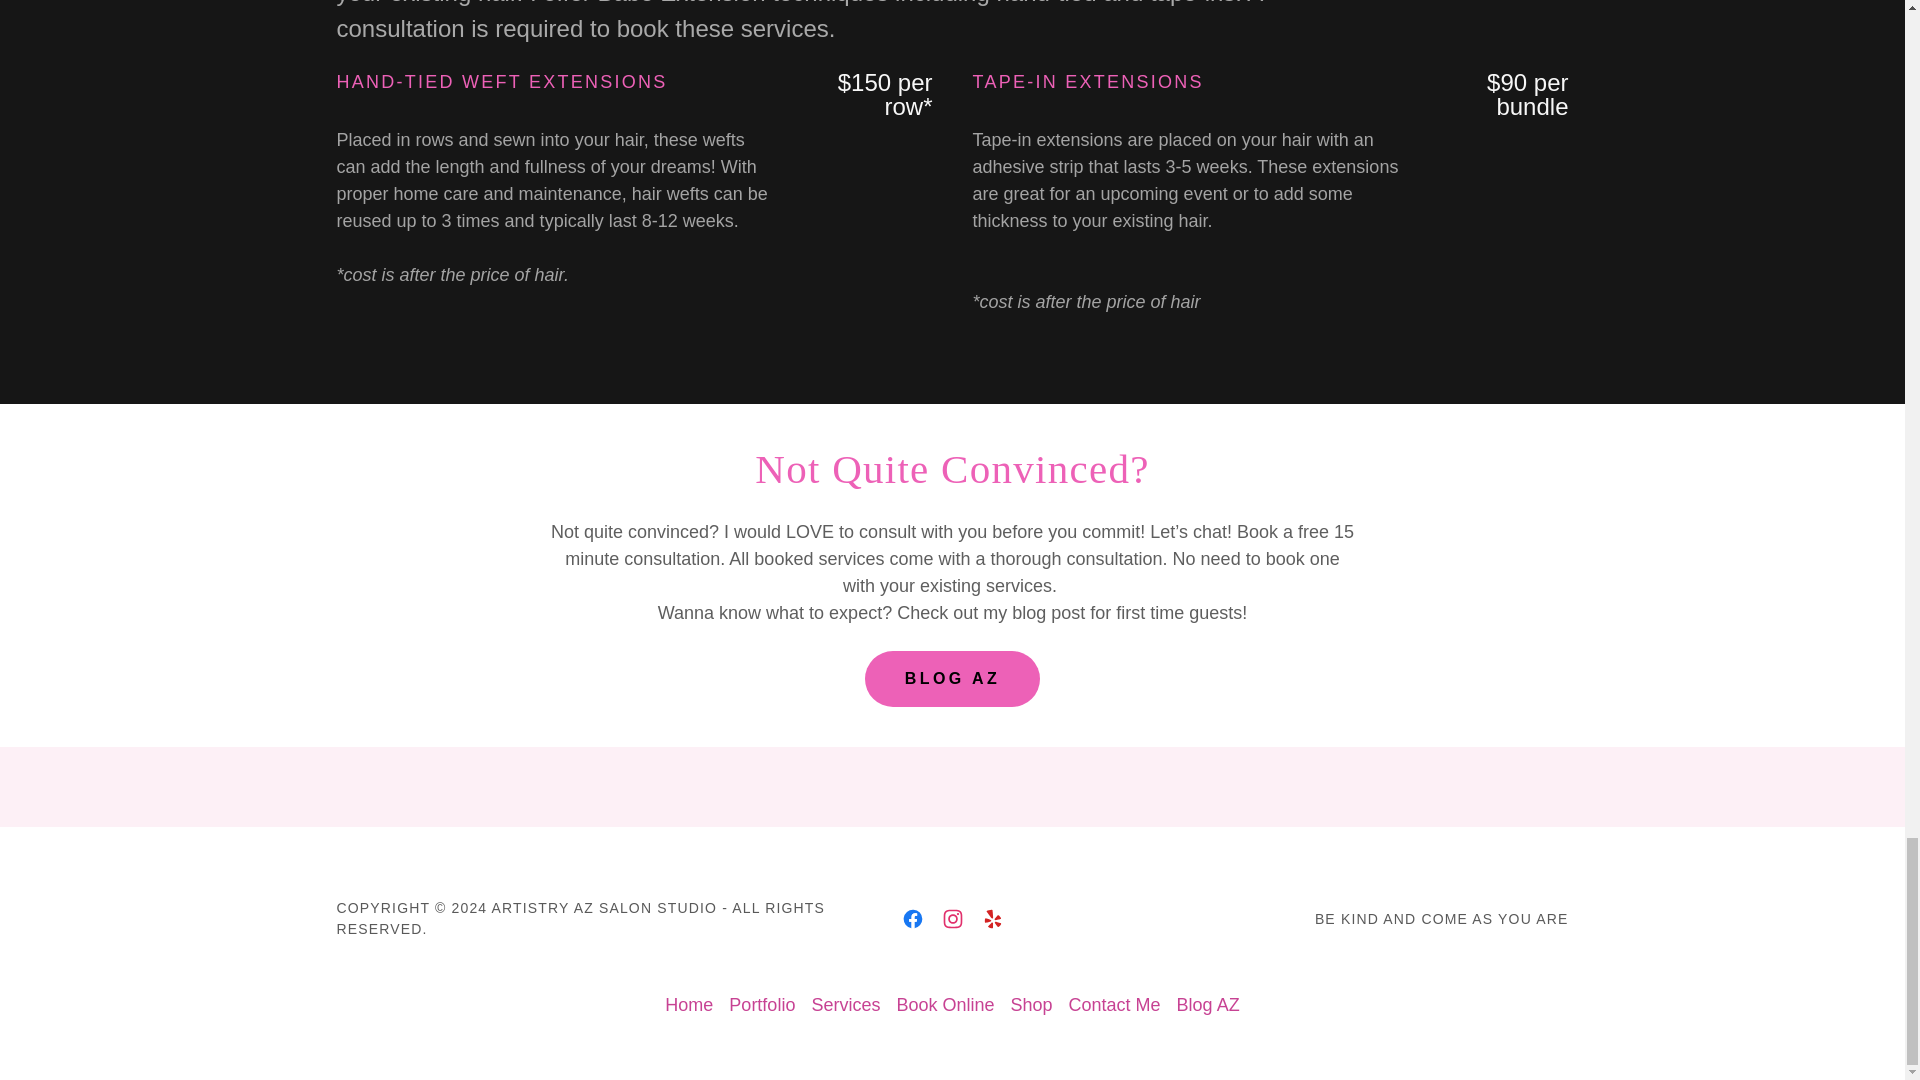 Image resolution: width=1920 pixels, height=1080 pixels. What do you see at coordinates (844, 1005) in the screenshot?
I see `Services` at bounding box center [844, 1005].